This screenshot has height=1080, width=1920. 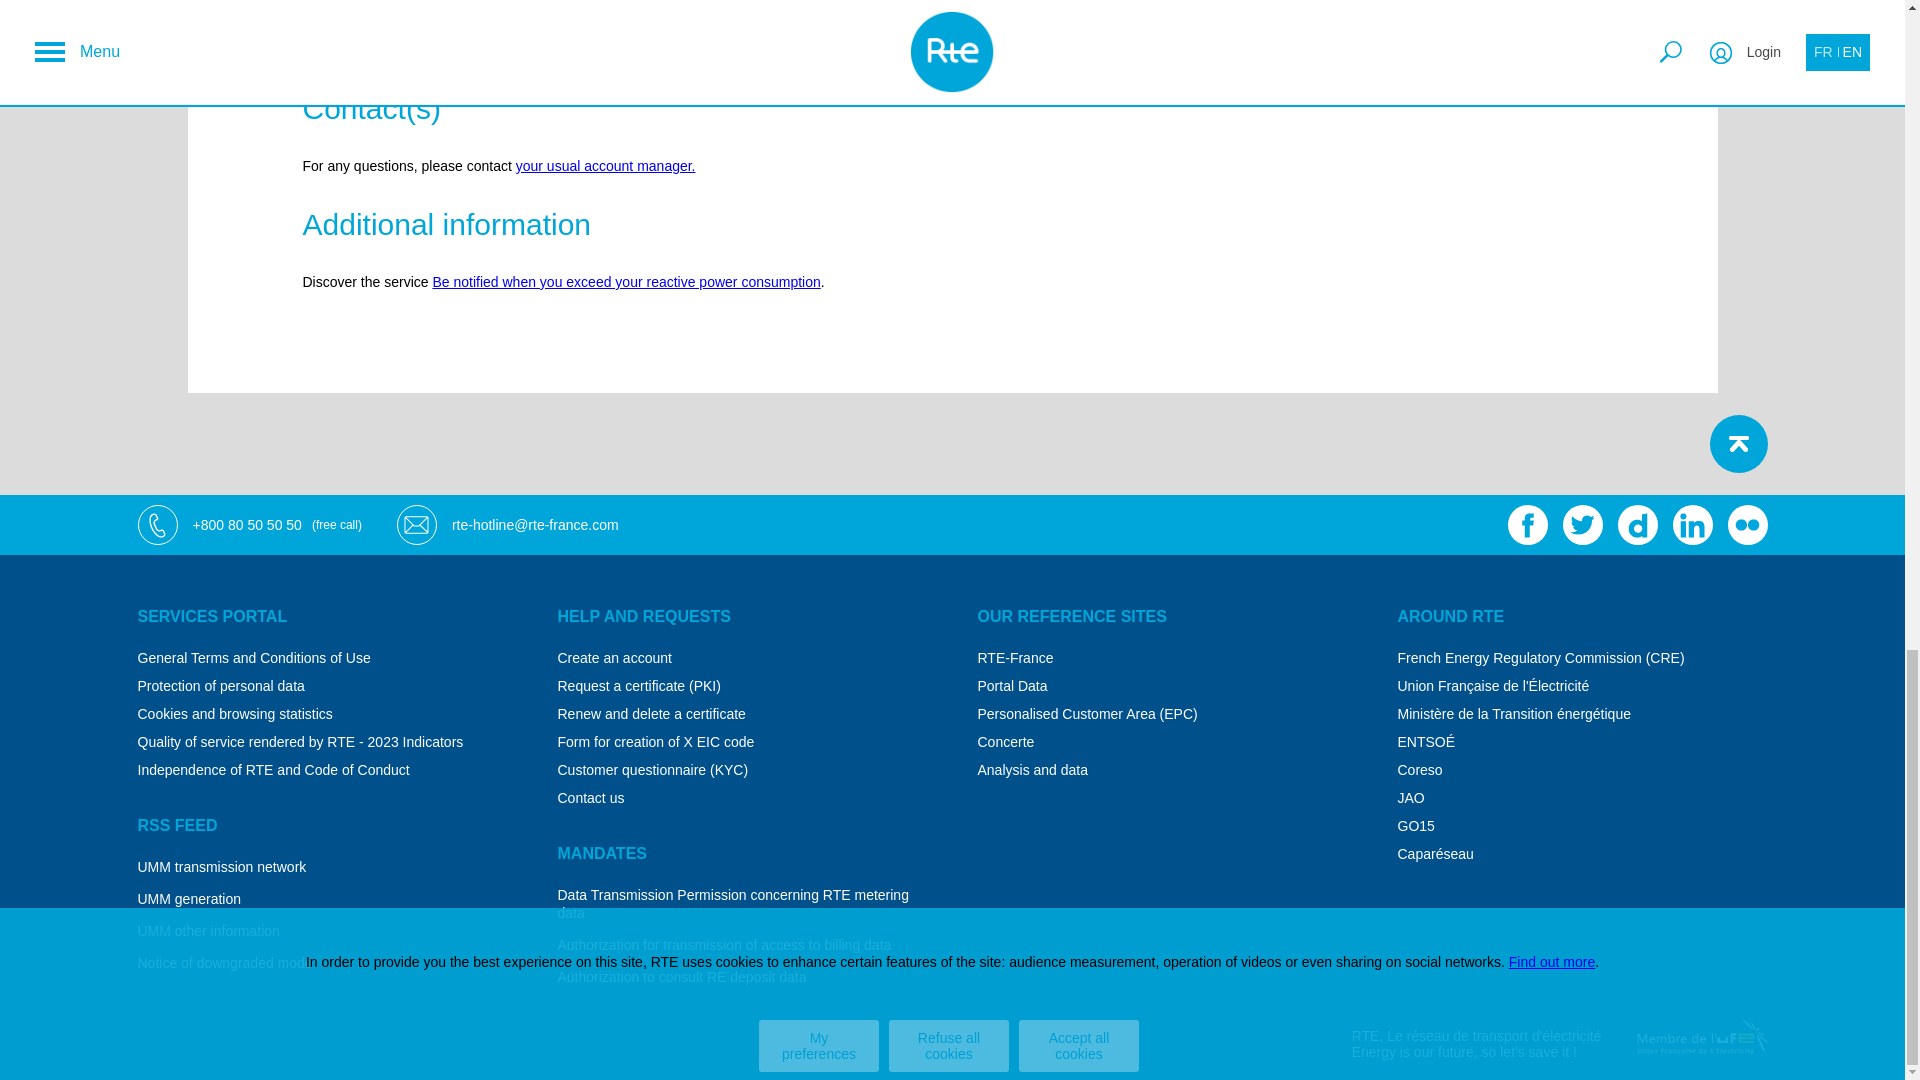 What do you see at coordinates (606, 165) in the screenshot?
I see `your usual account manager.` at bounding box center [606, 165].